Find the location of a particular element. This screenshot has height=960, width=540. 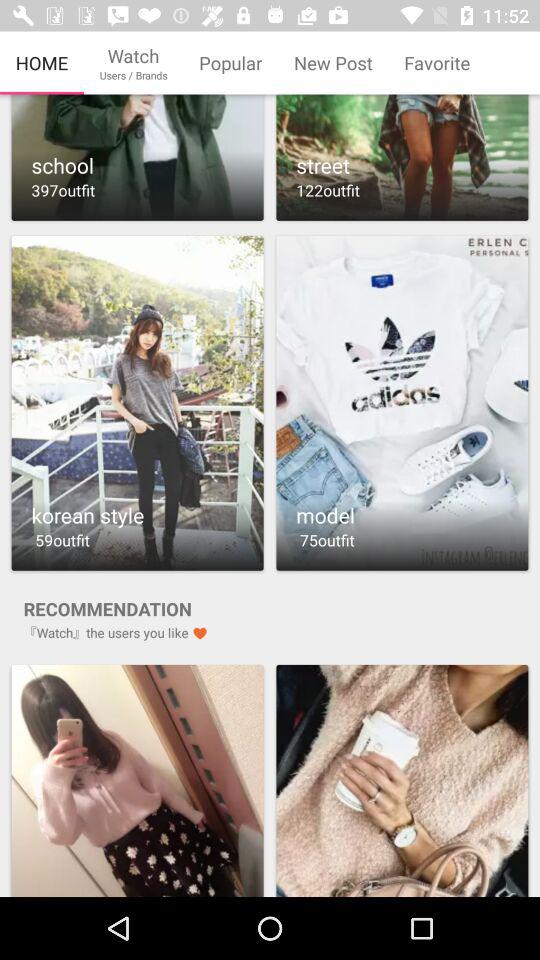

click on the image representing model 75outfit is located at coordinates (402, 404).